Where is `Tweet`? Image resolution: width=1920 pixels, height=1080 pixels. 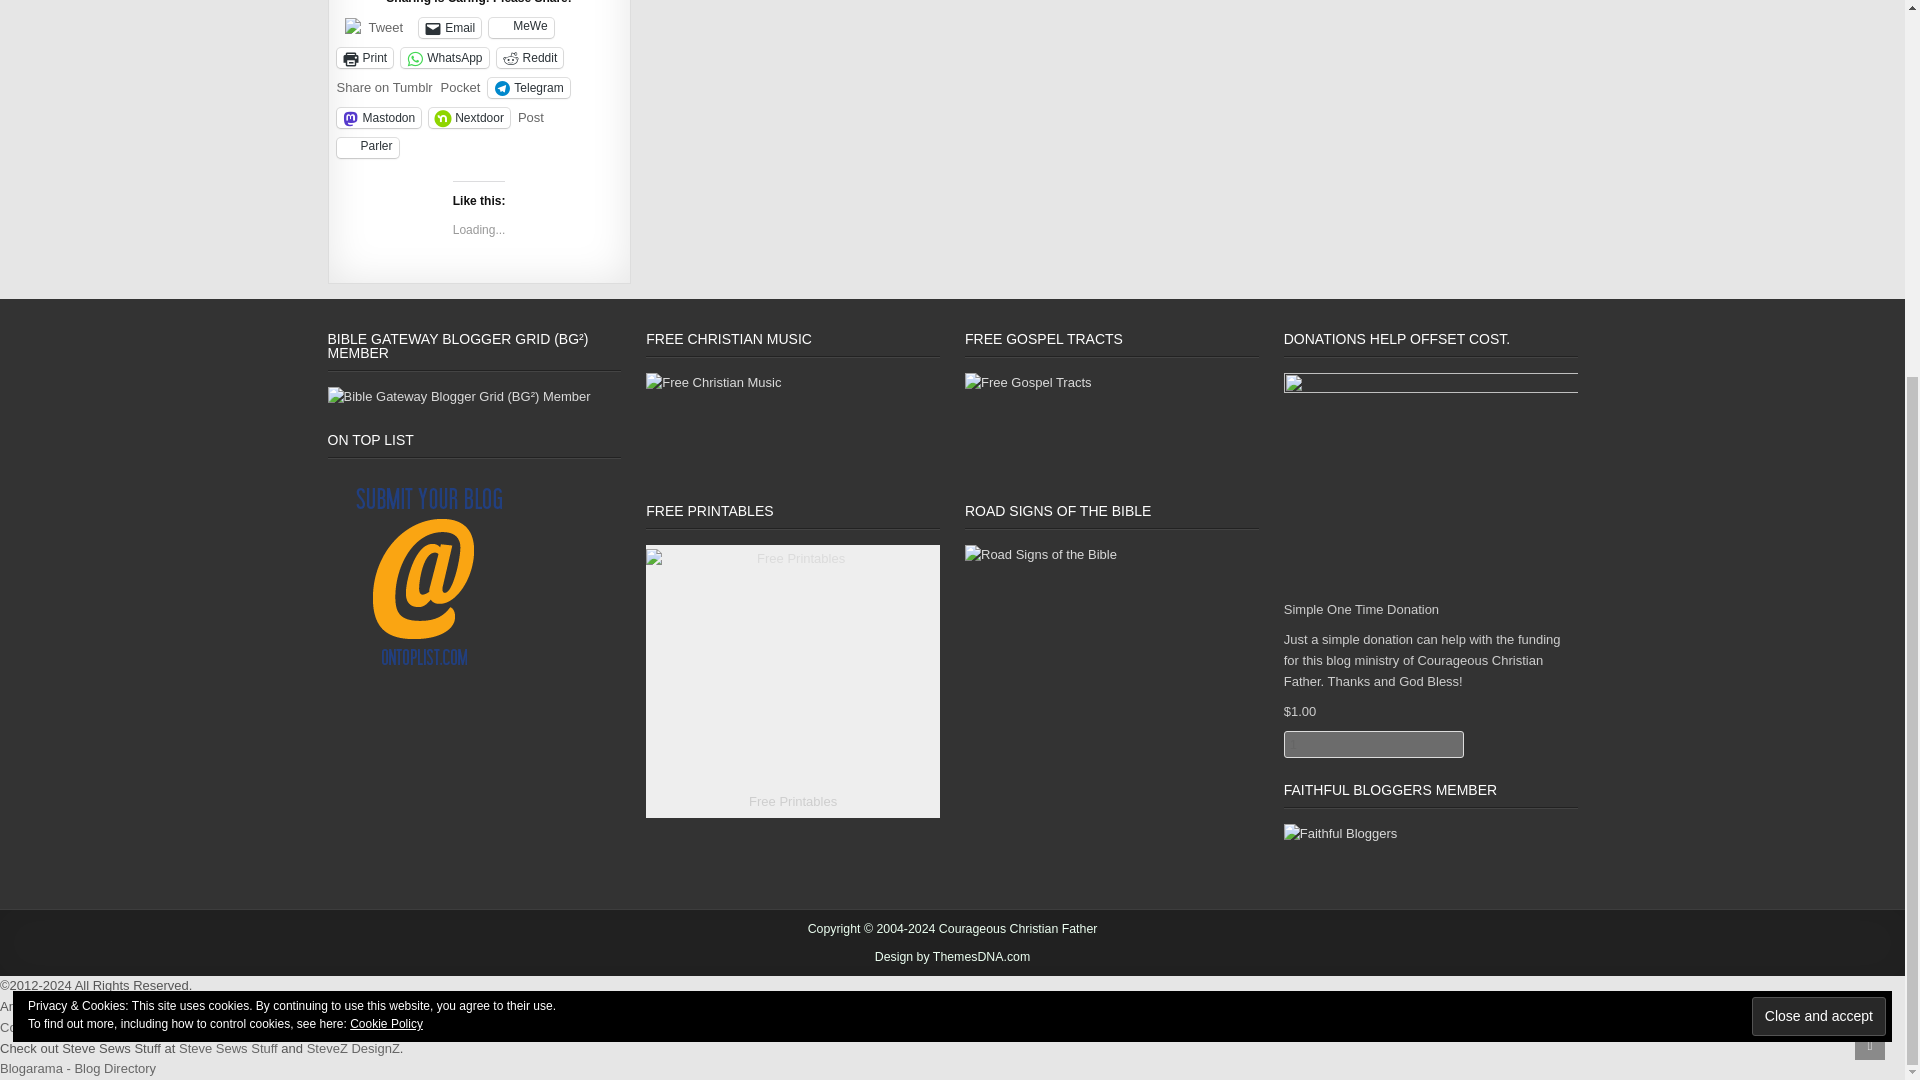 Tweet is located at coordinates (386, 26).